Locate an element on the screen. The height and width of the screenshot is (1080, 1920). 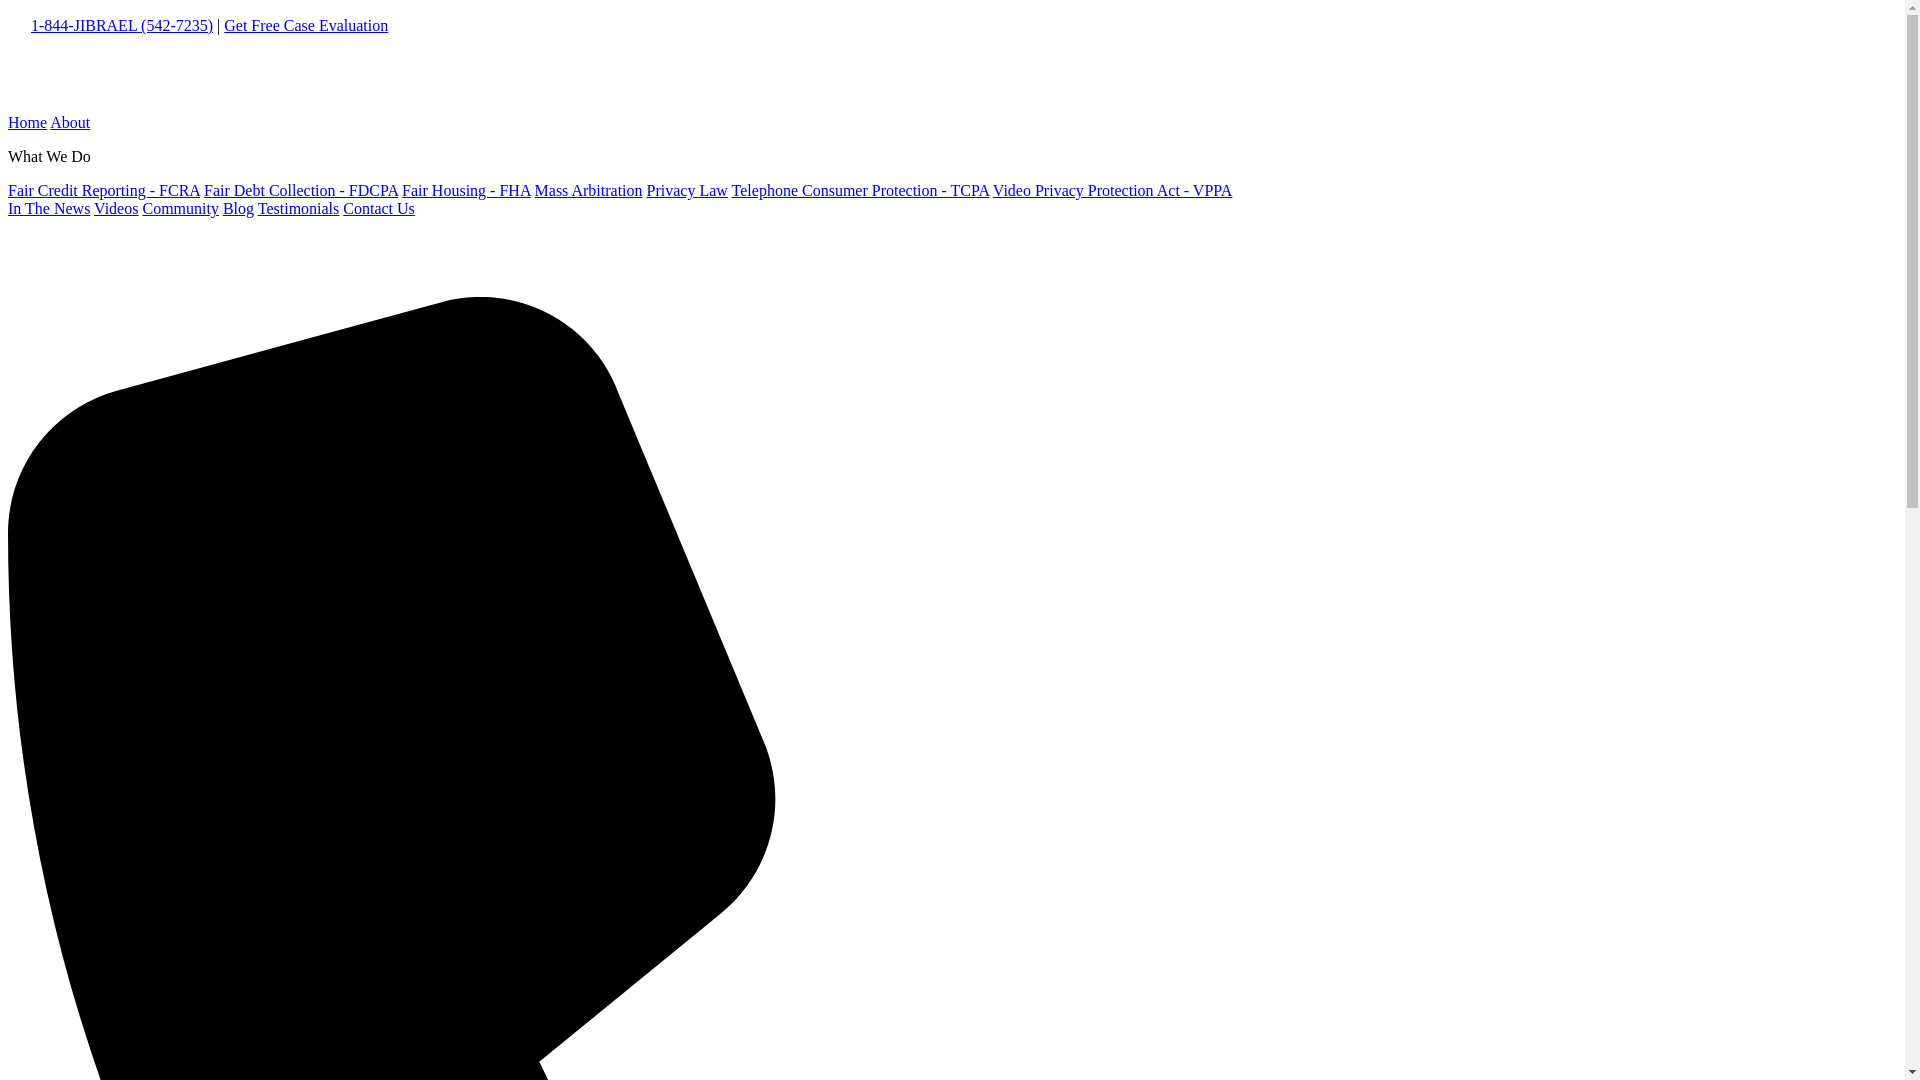
Mass Arbitration is located at coordinates (589, 190).